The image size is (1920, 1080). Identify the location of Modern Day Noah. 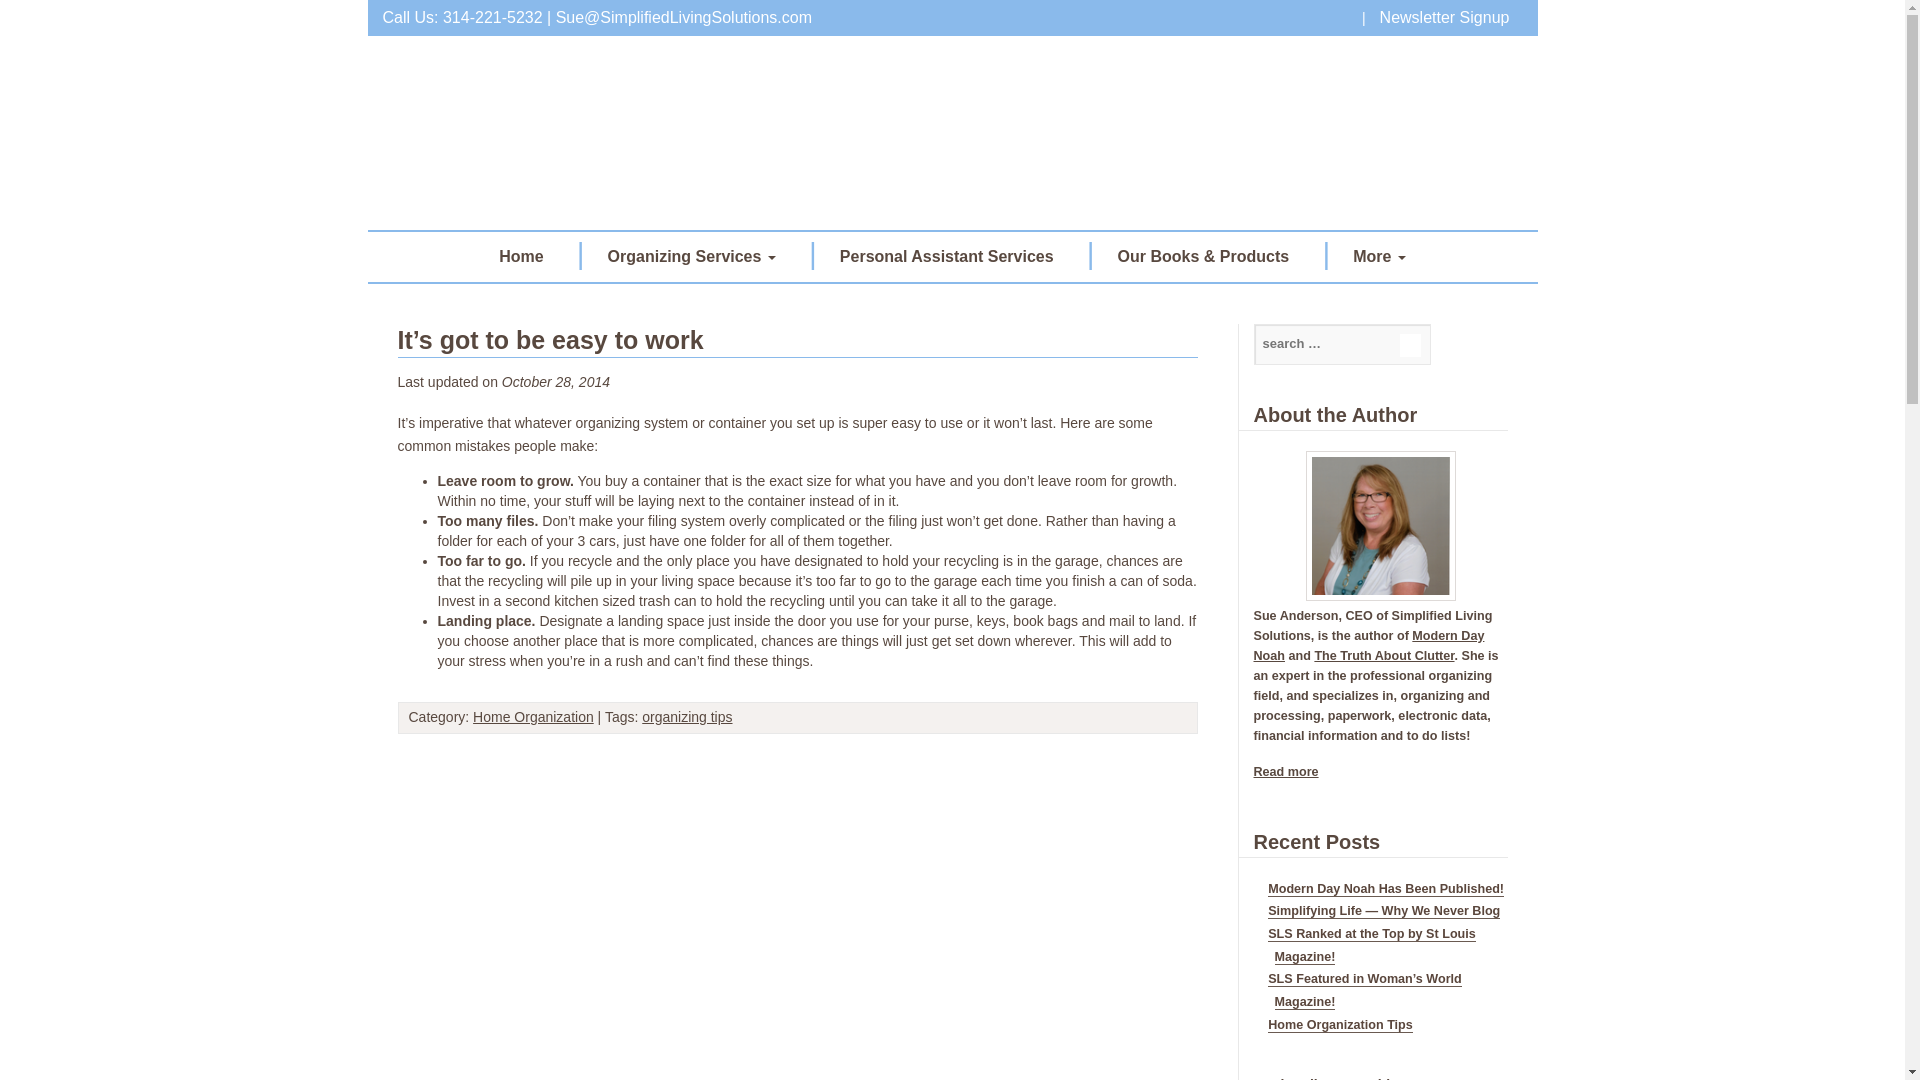
(1368, 646).